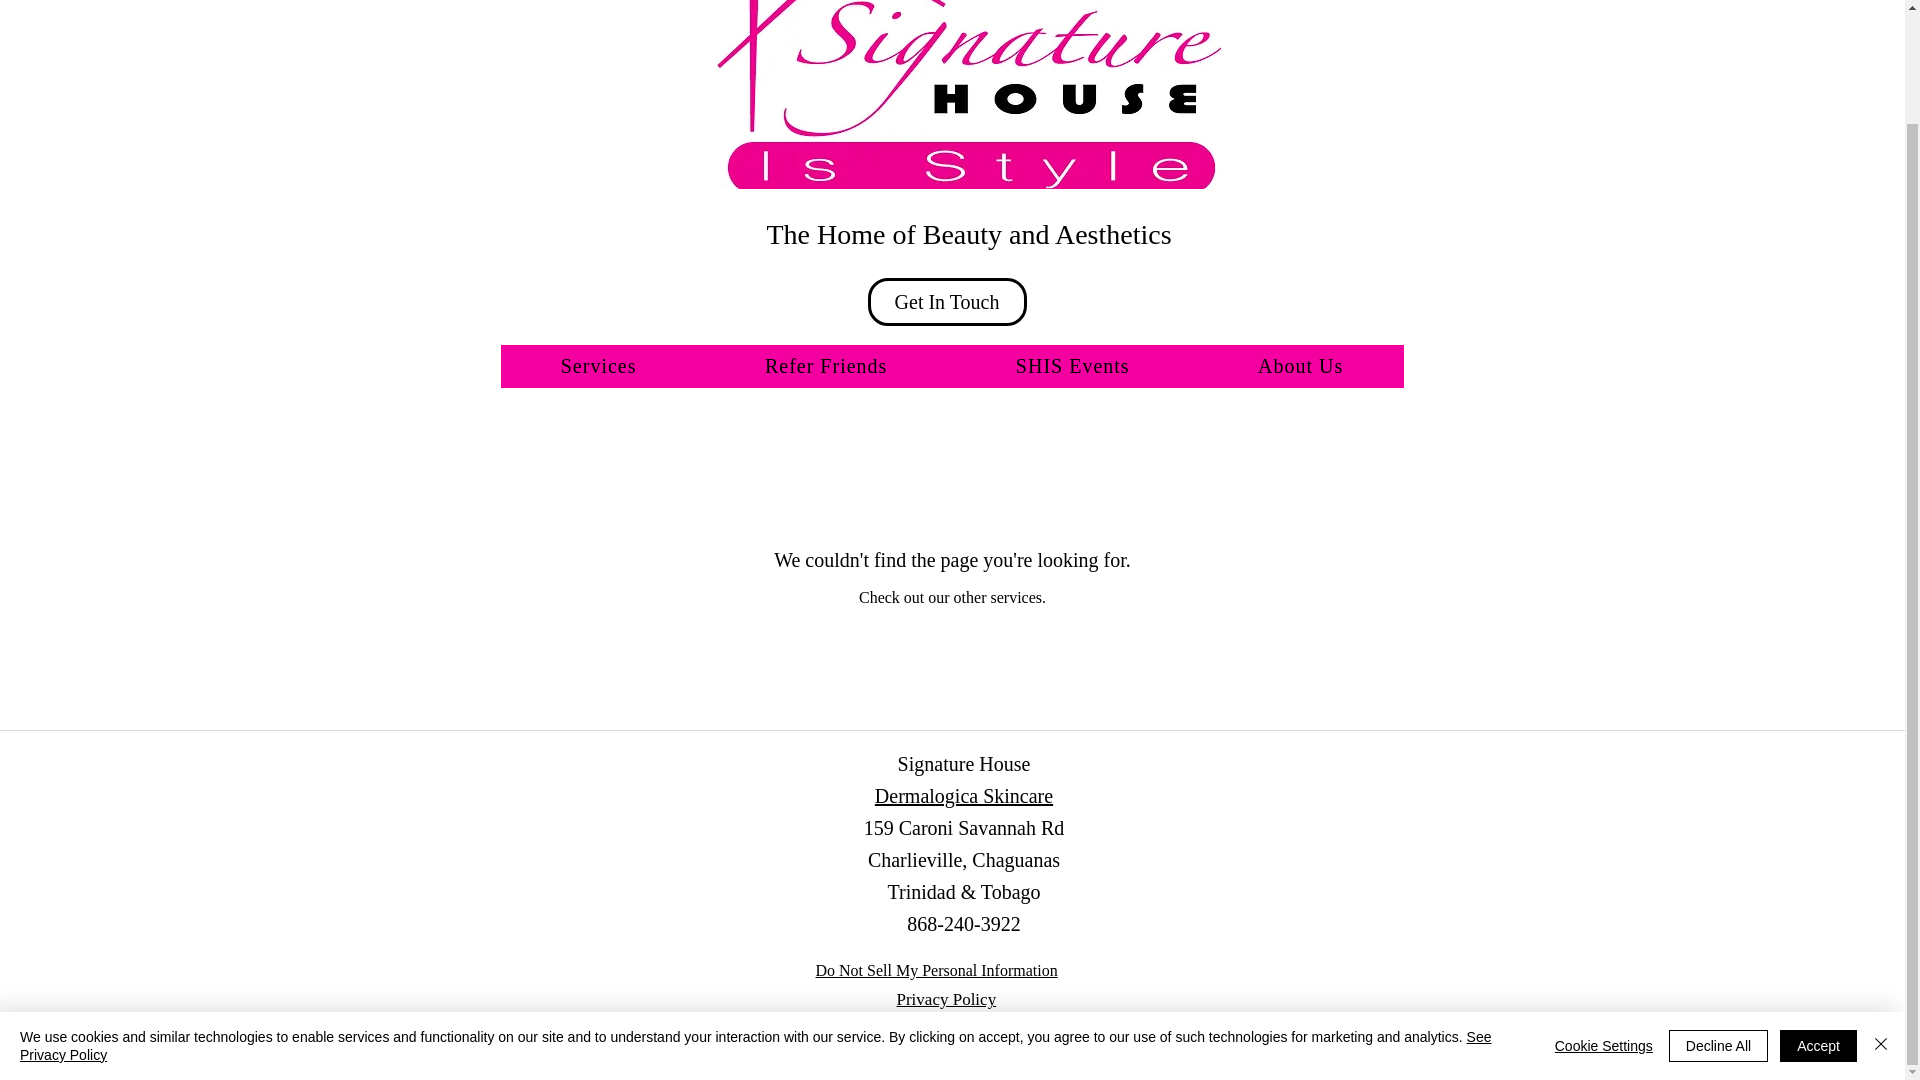 The image size is (1920, 1080). What do you see at coordinates (597, 366) in the screenshot?
I see `Services` at bounding box center [597, 366].